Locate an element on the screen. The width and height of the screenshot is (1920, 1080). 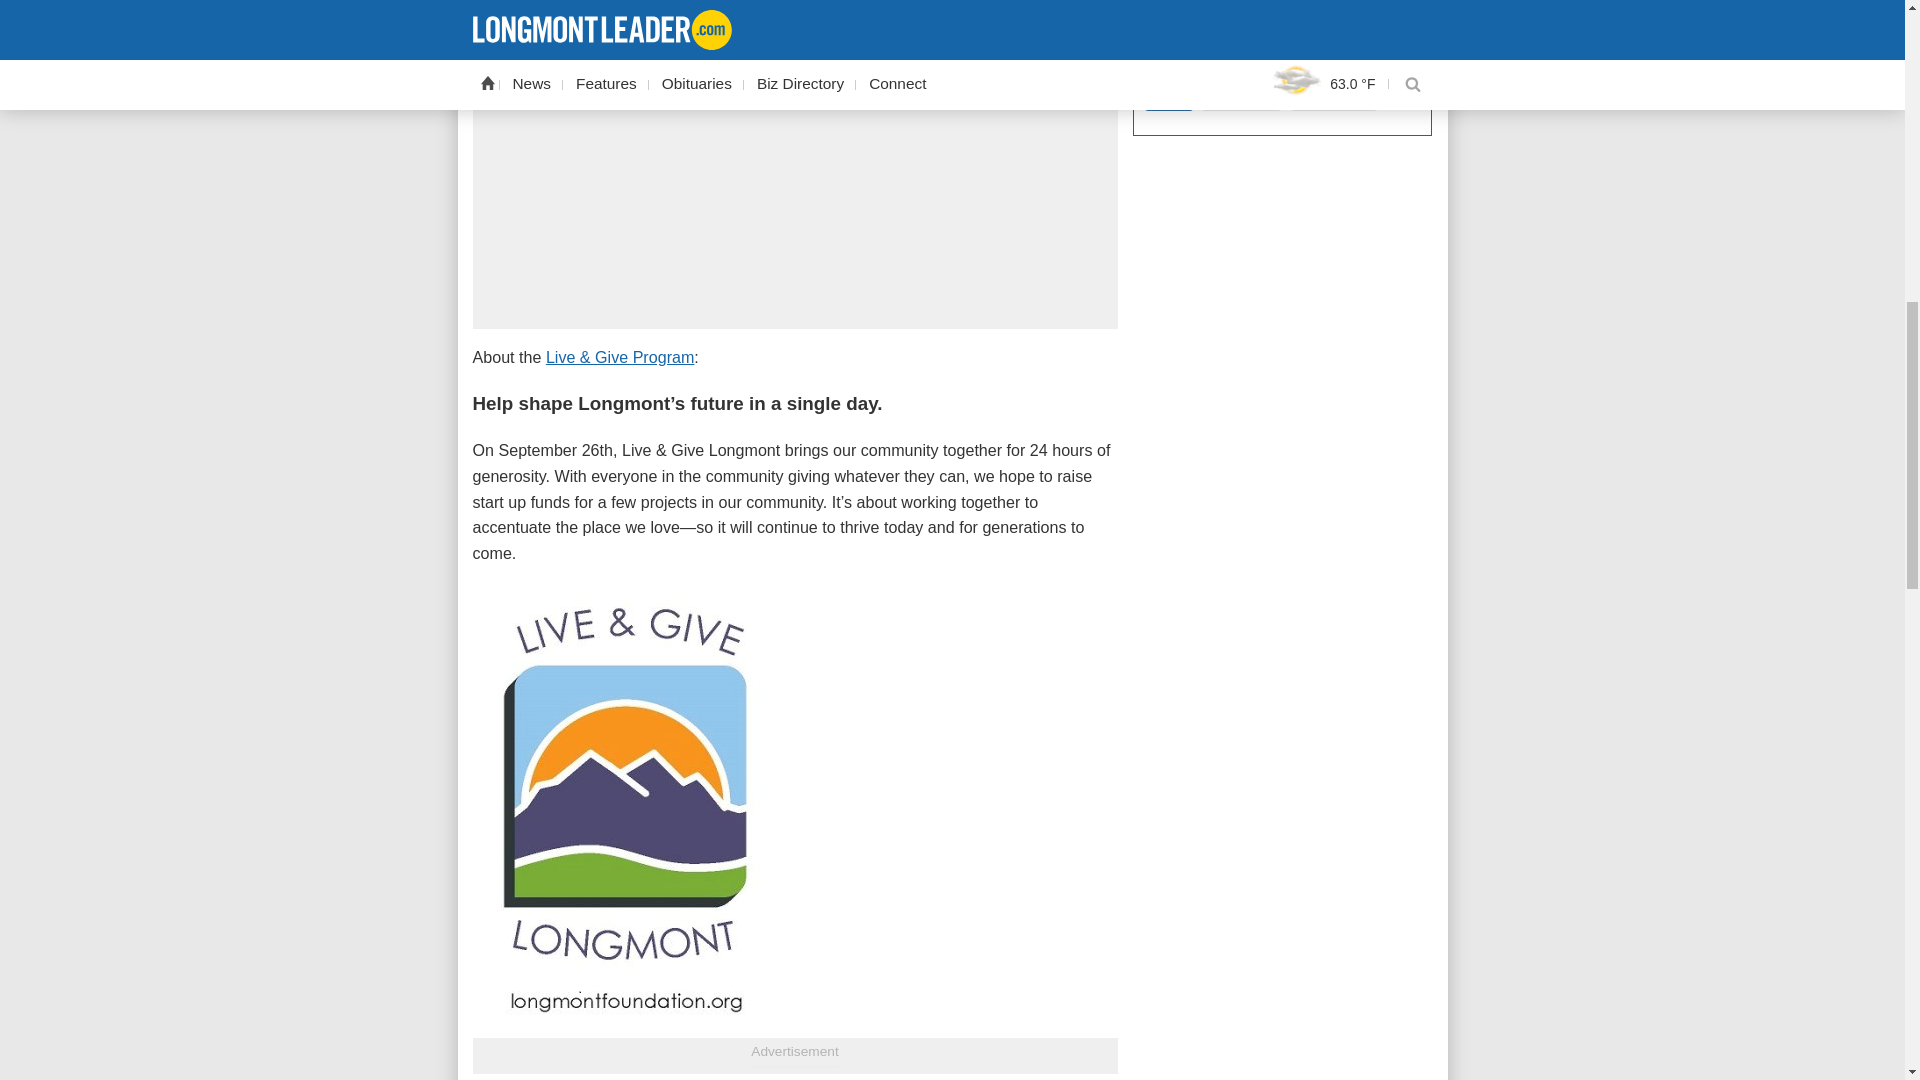
3rd party ad content is located at coordinates (1282, 1038).